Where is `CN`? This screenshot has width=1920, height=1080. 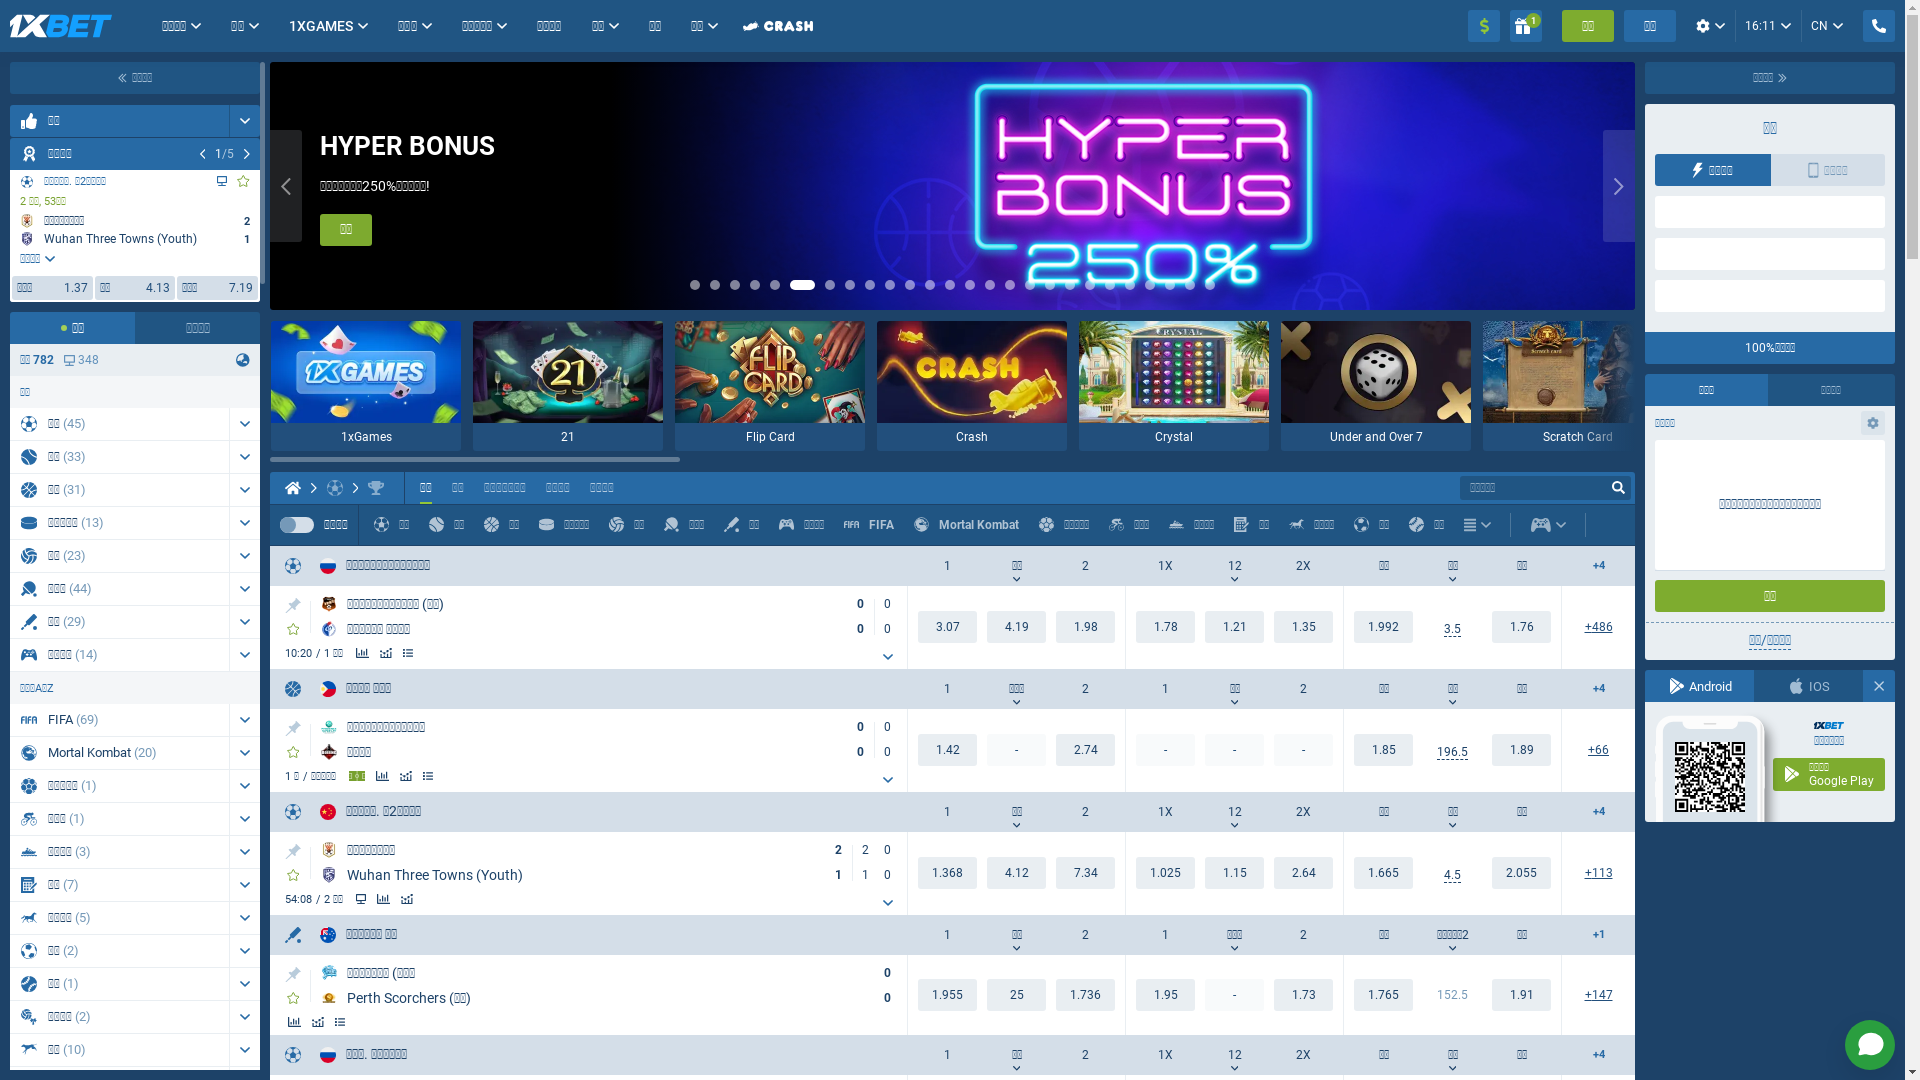 CN is located at coordinates (1827, 26).